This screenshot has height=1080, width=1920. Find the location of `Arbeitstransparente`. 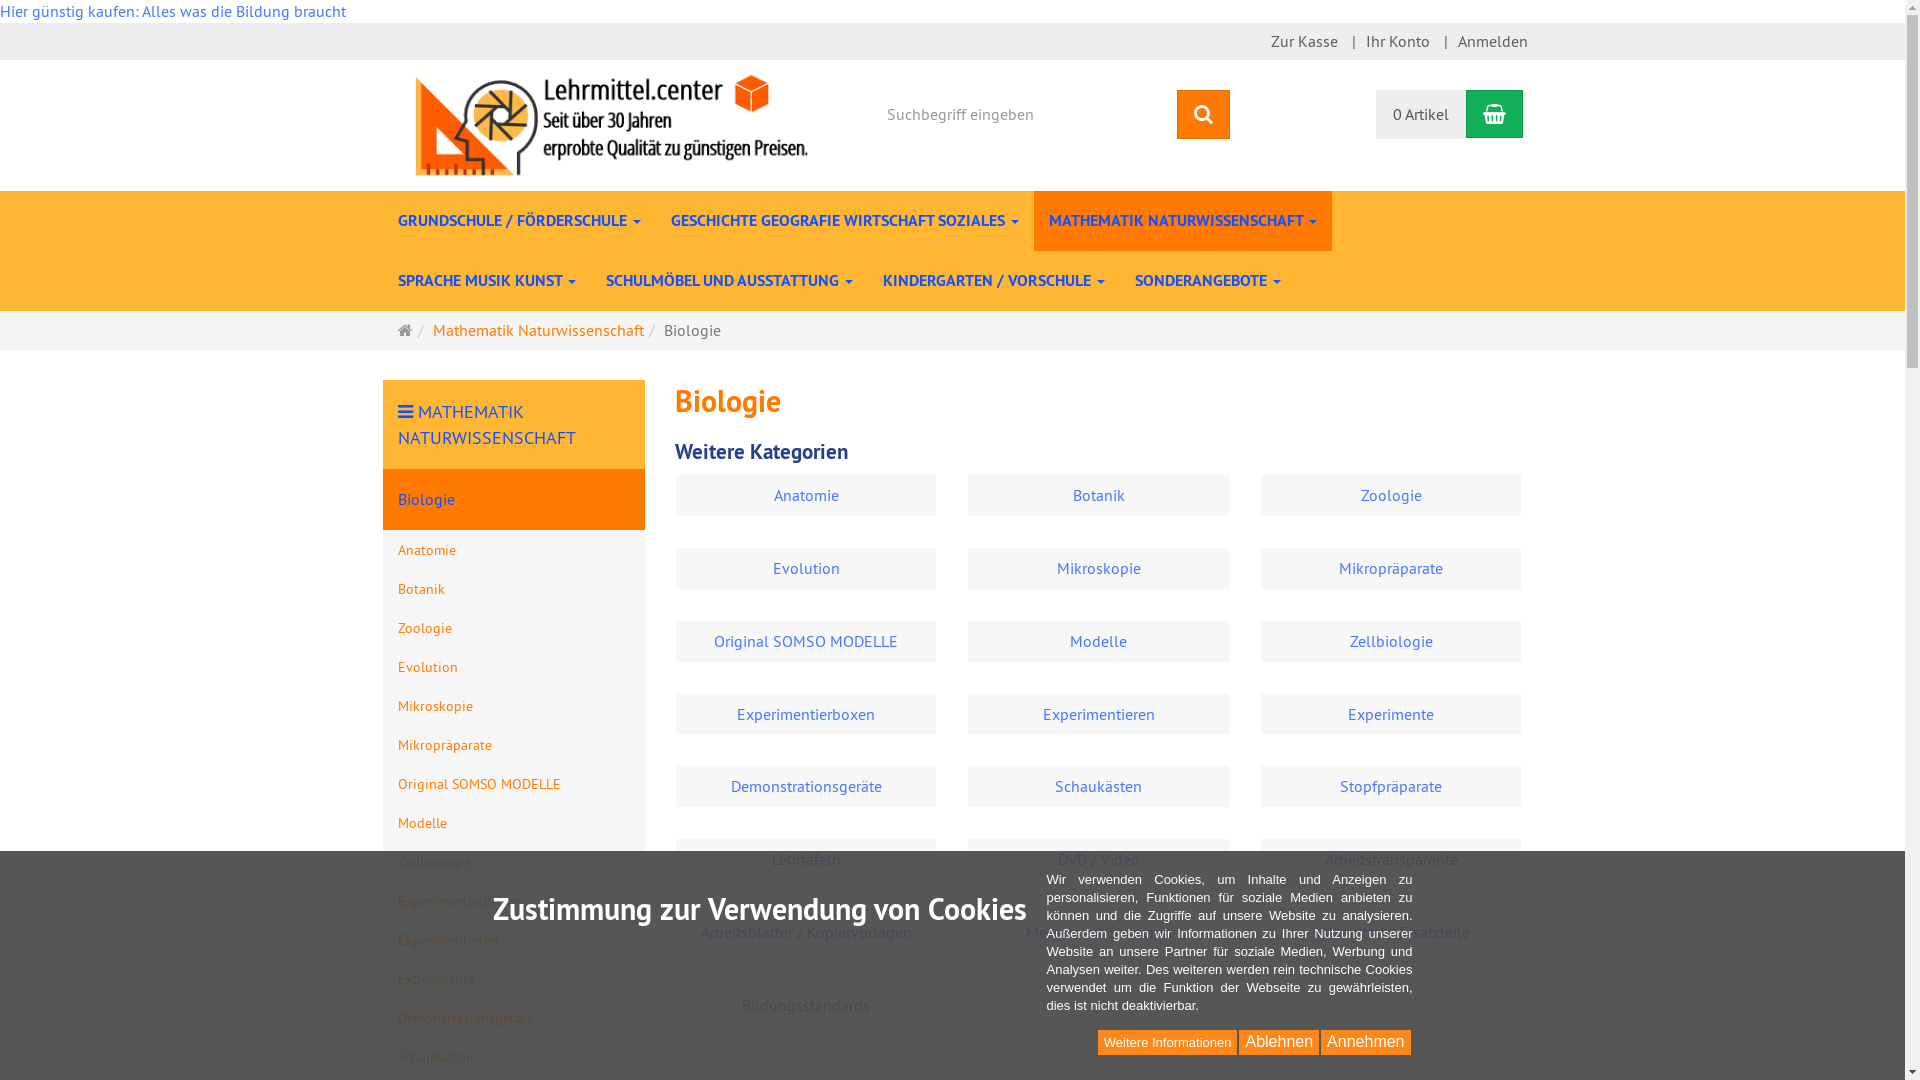

Arbeitstransparente is located at coordinates (1391, 860).